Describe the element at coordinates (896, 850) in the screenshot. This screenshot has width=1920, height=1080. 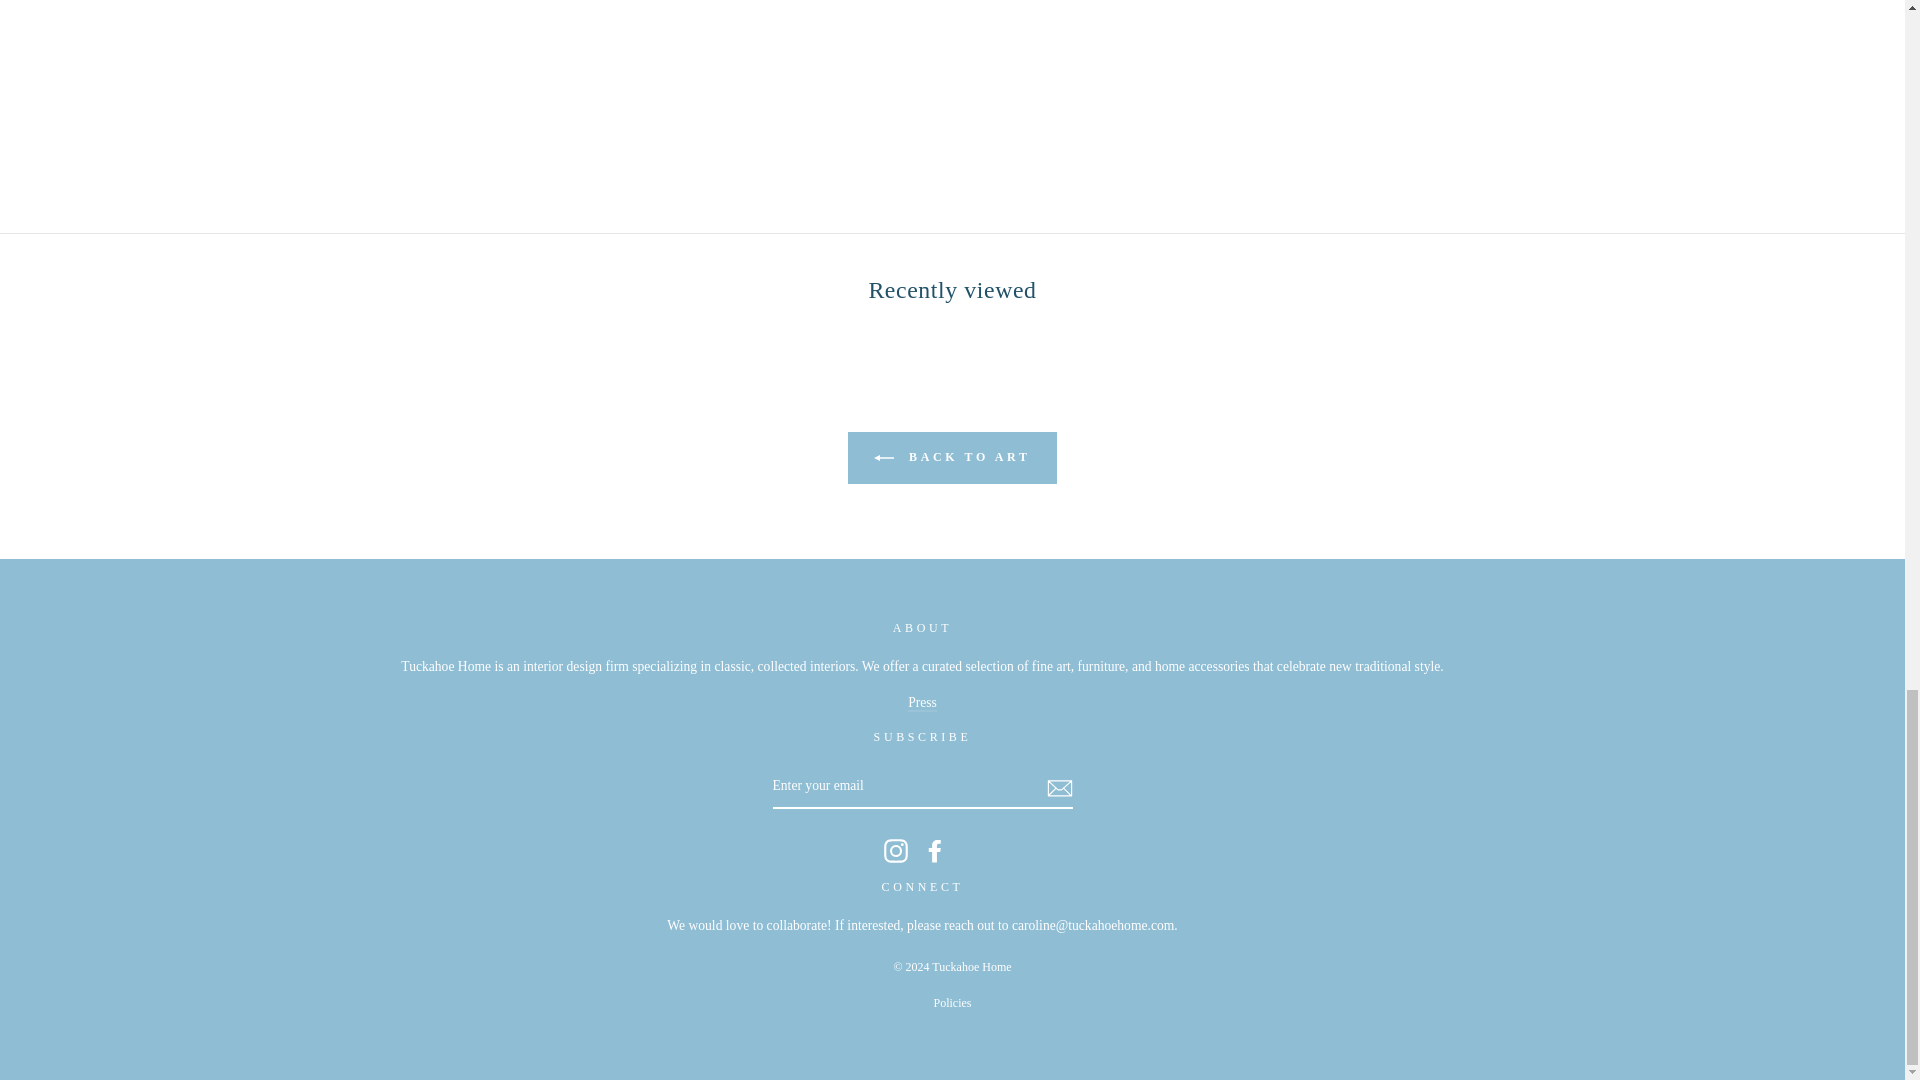
I see `Instagram` at that location.